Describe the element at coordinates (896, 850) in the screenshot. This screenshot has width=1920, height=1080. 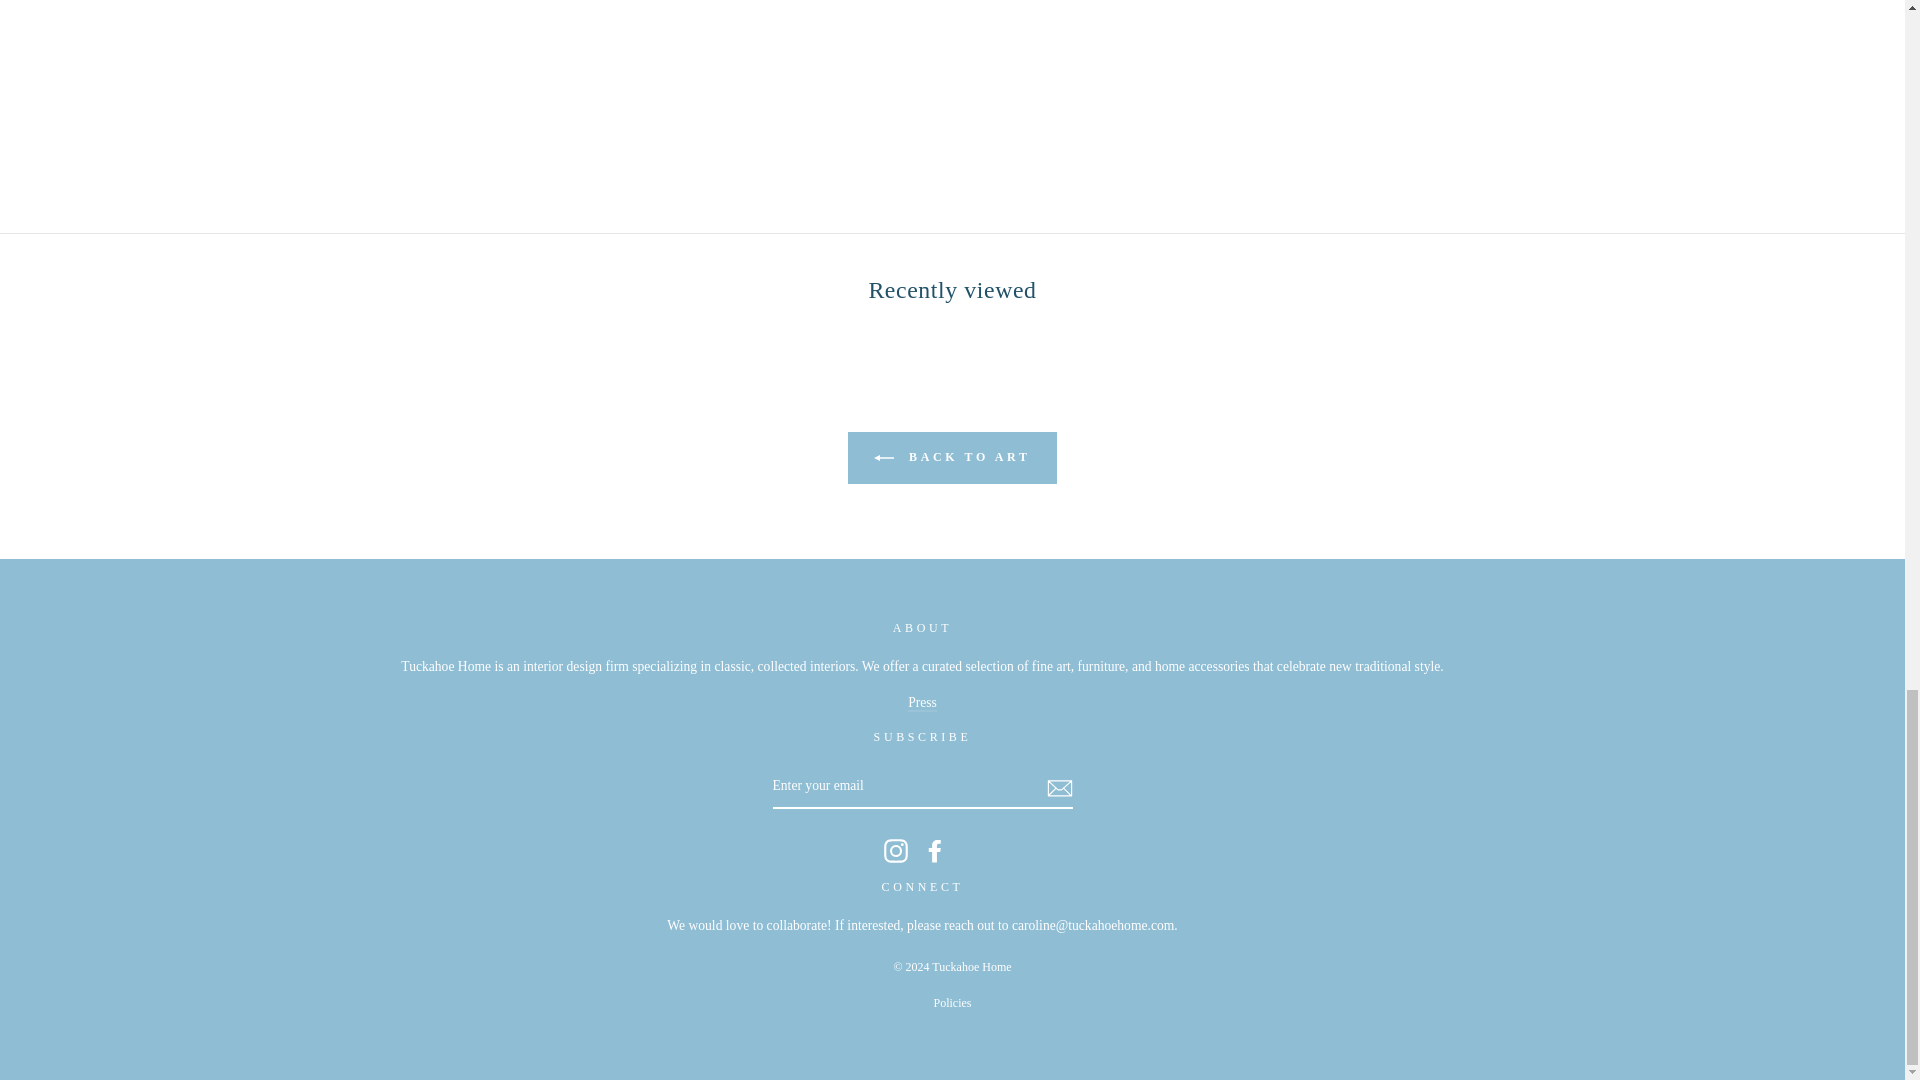
I see `Instagram` at that location.